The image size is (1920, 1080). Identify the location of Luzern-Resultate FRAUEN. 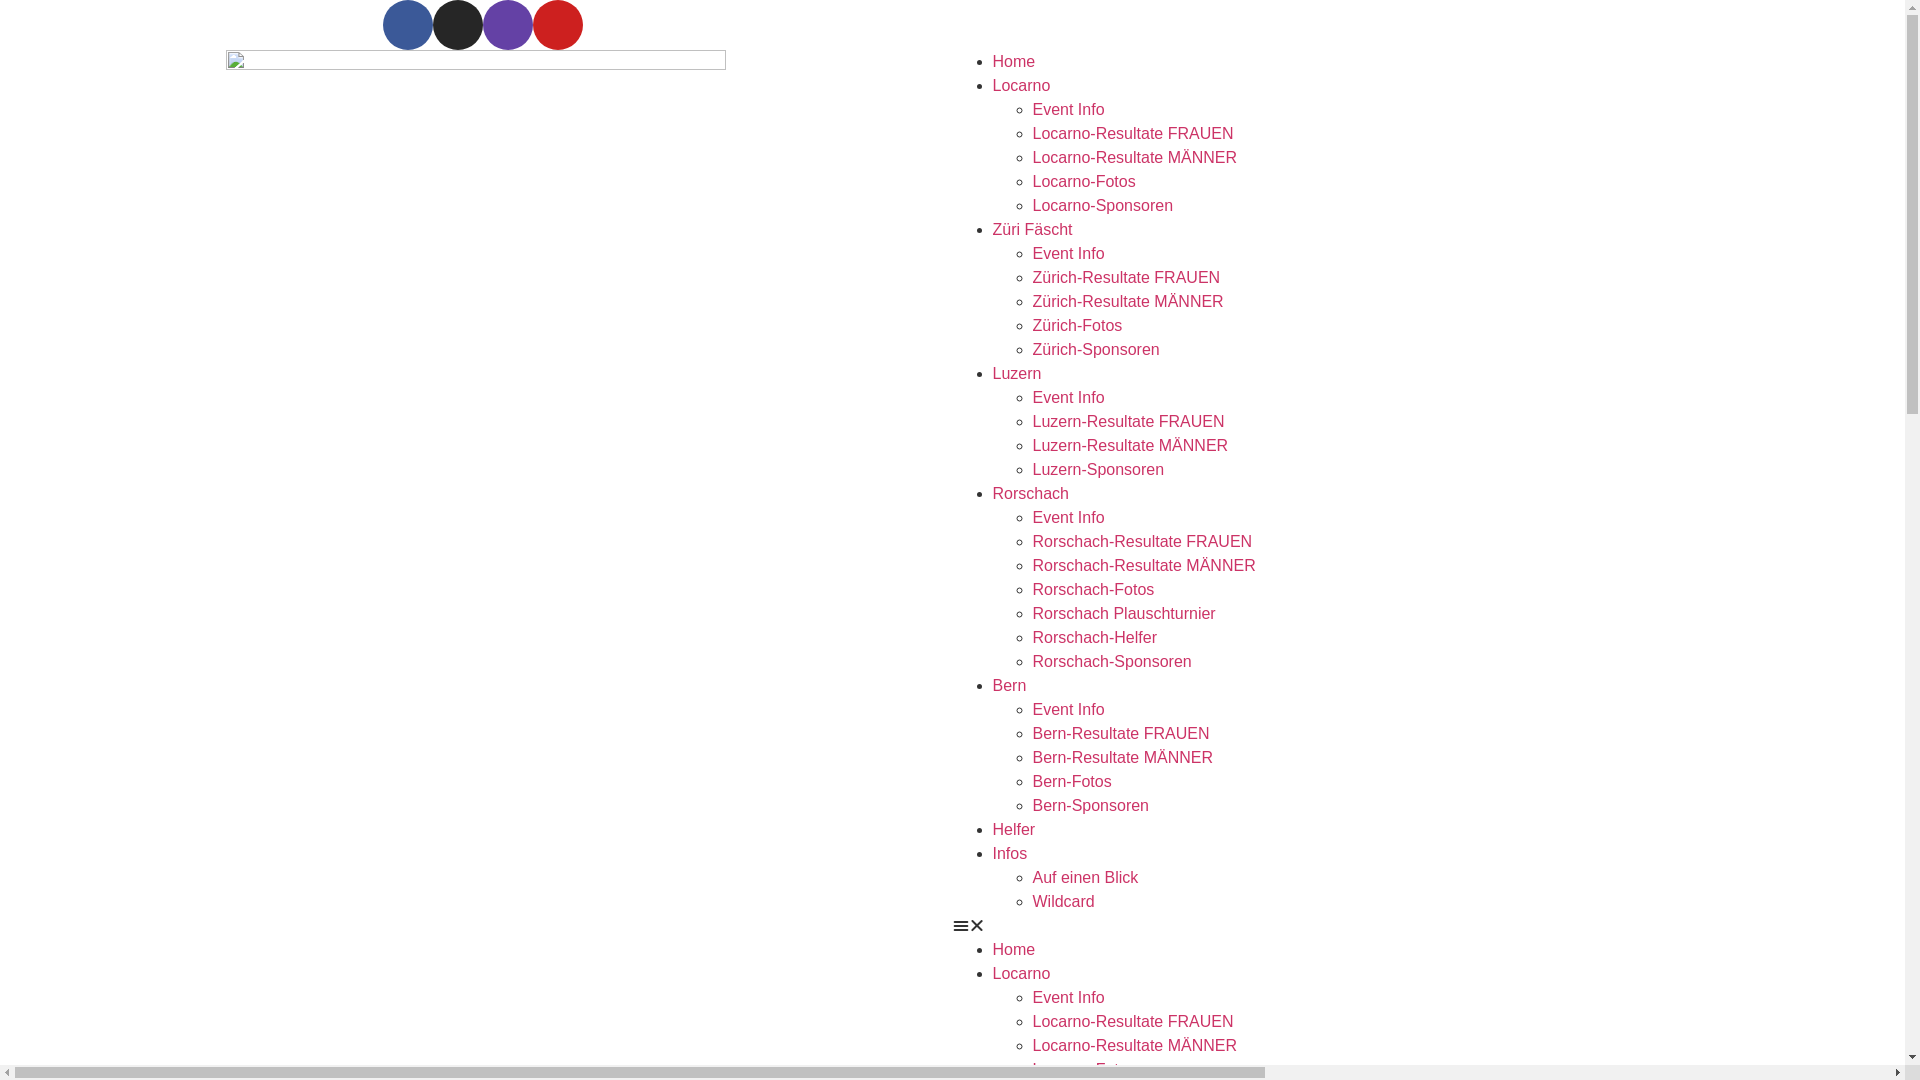
(1128, 422).